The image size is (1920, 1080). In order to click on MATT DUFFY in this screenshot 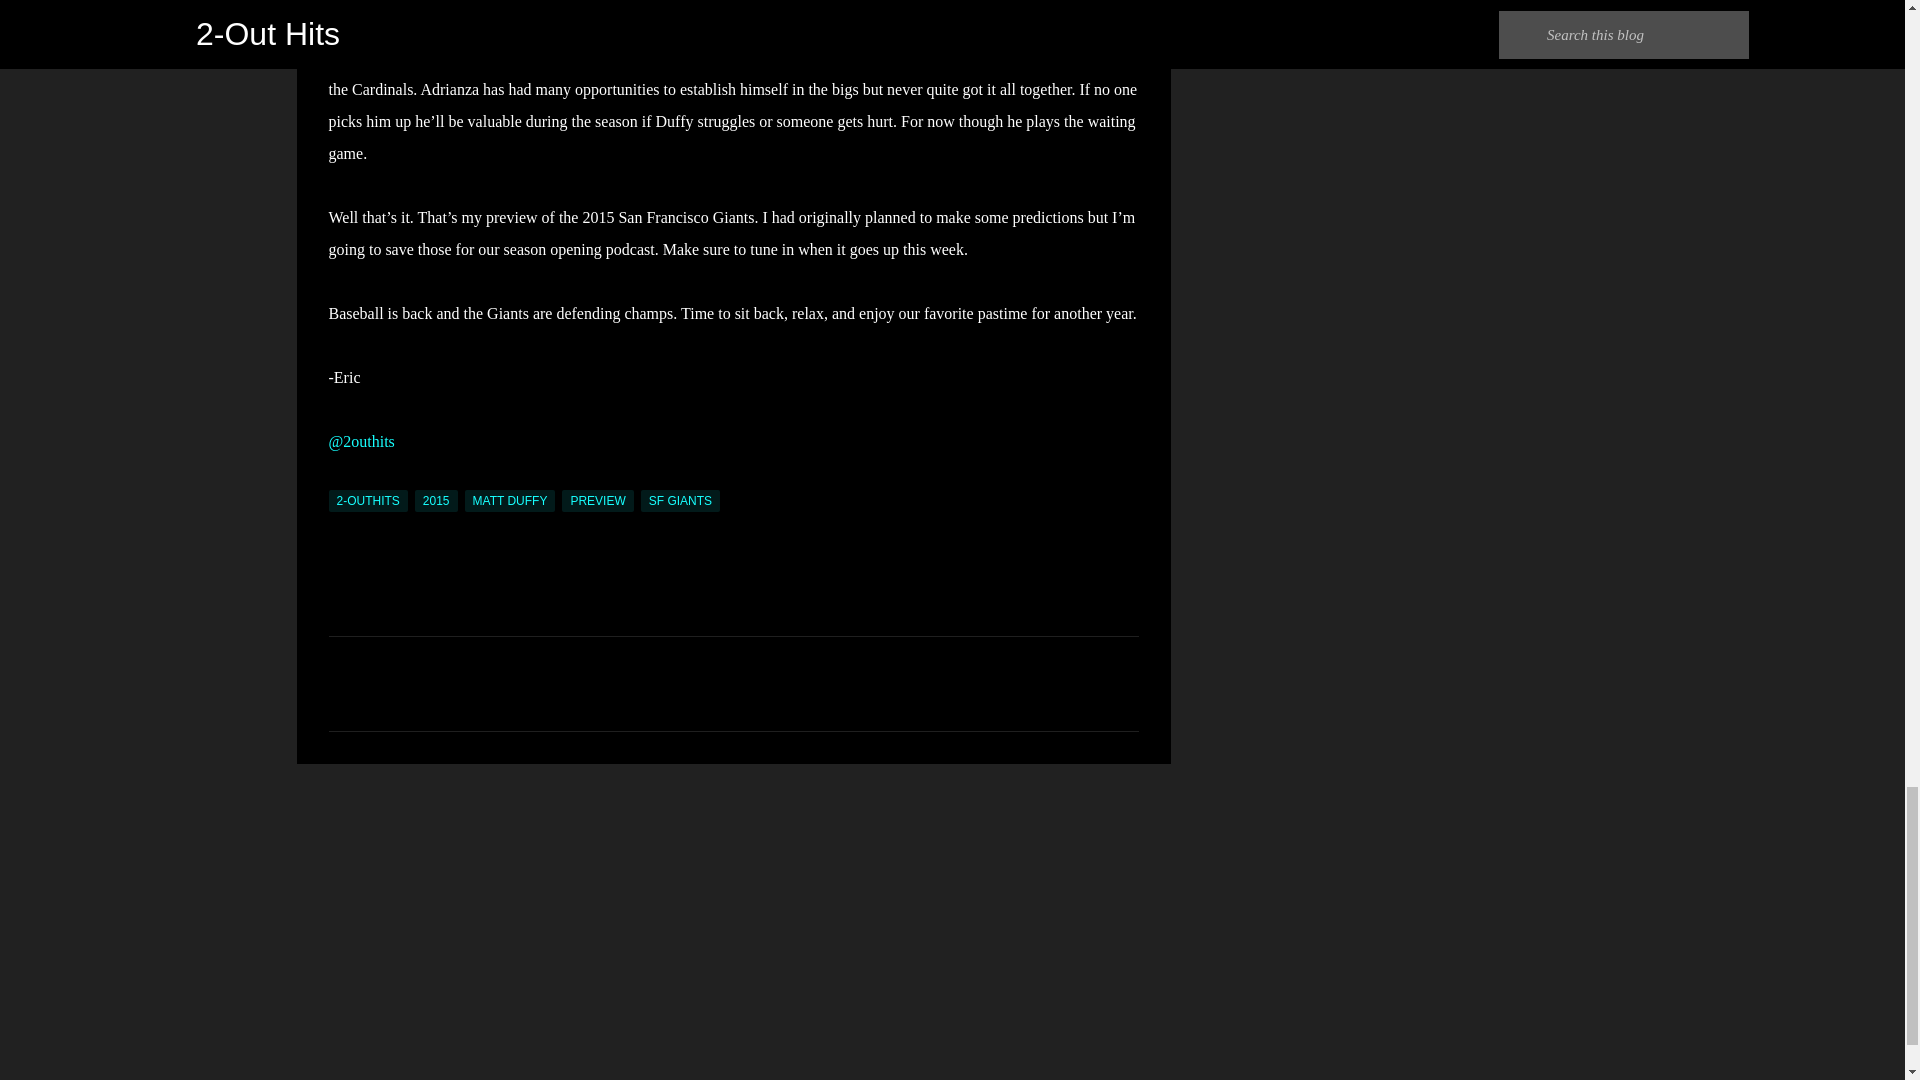, I will do `click(510, 500)`.